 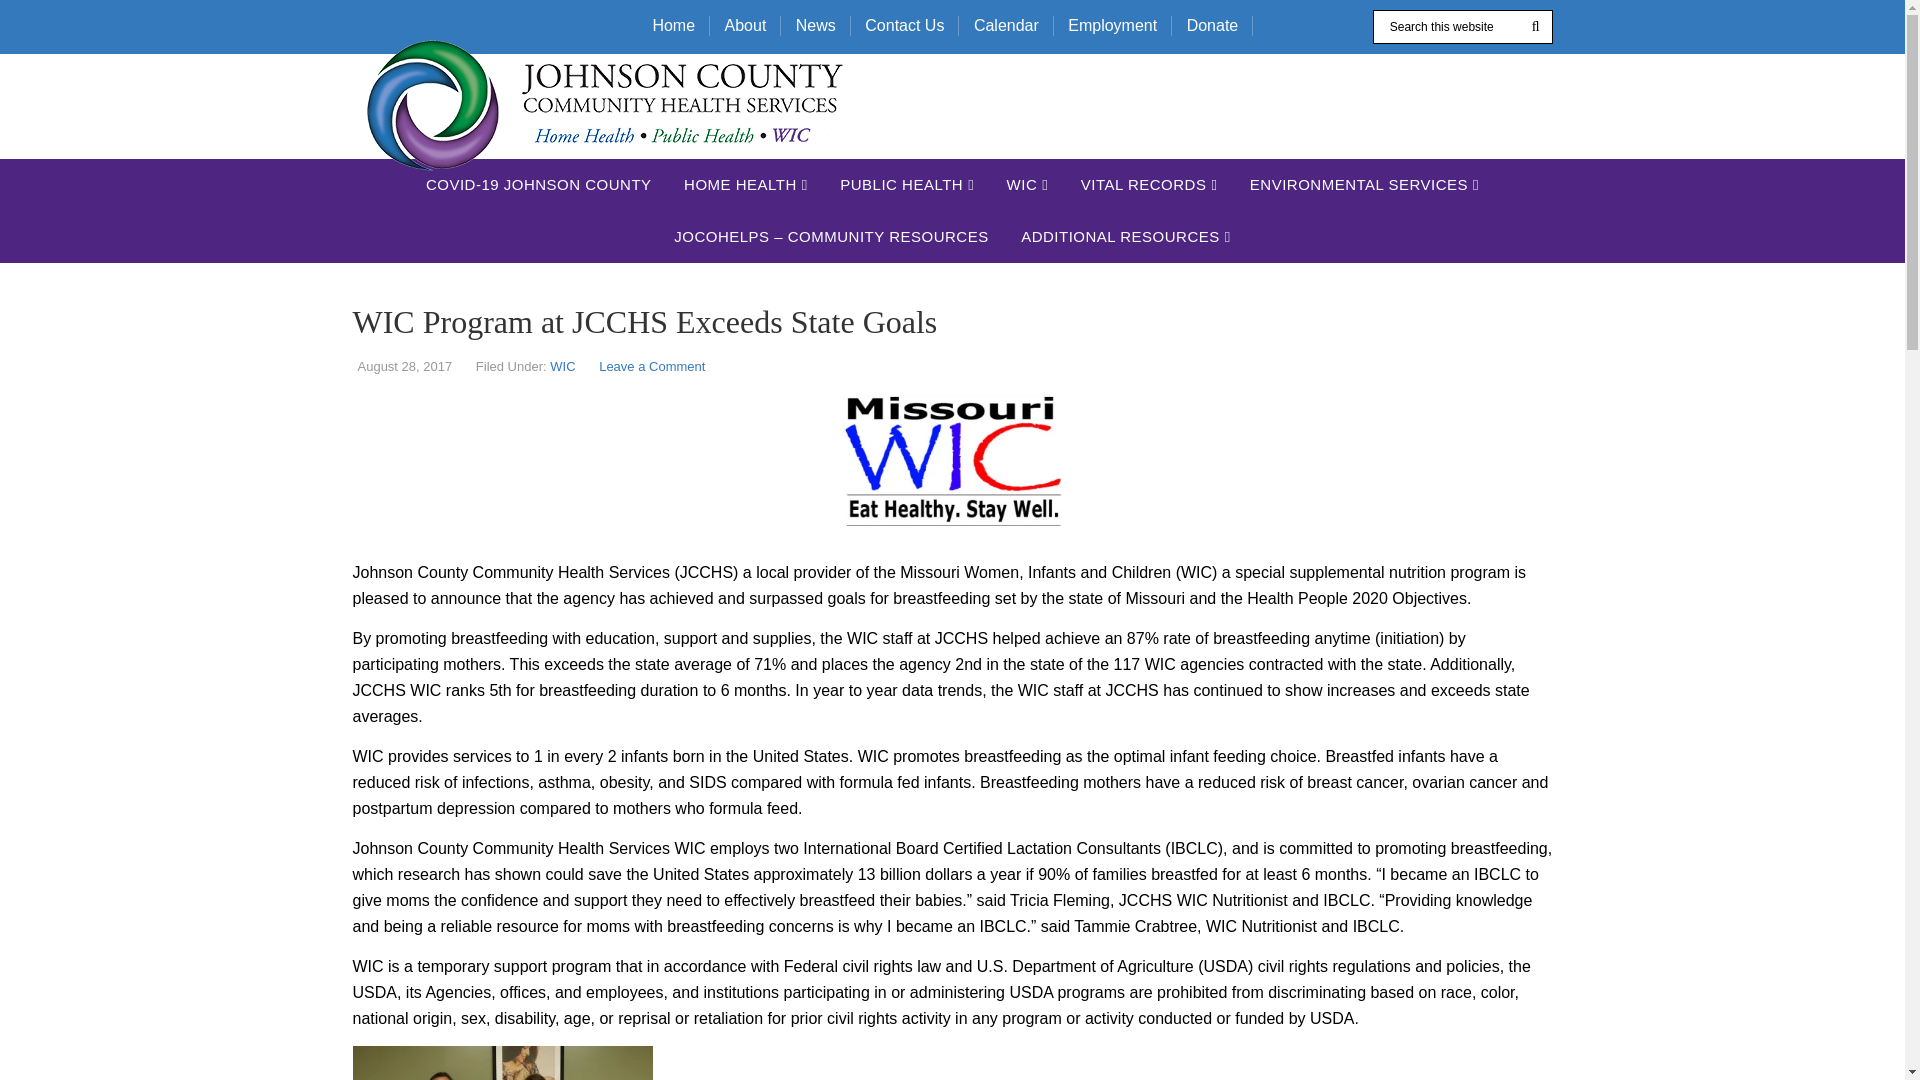 I want to click on Contact Us, so click(x=904, y=26).